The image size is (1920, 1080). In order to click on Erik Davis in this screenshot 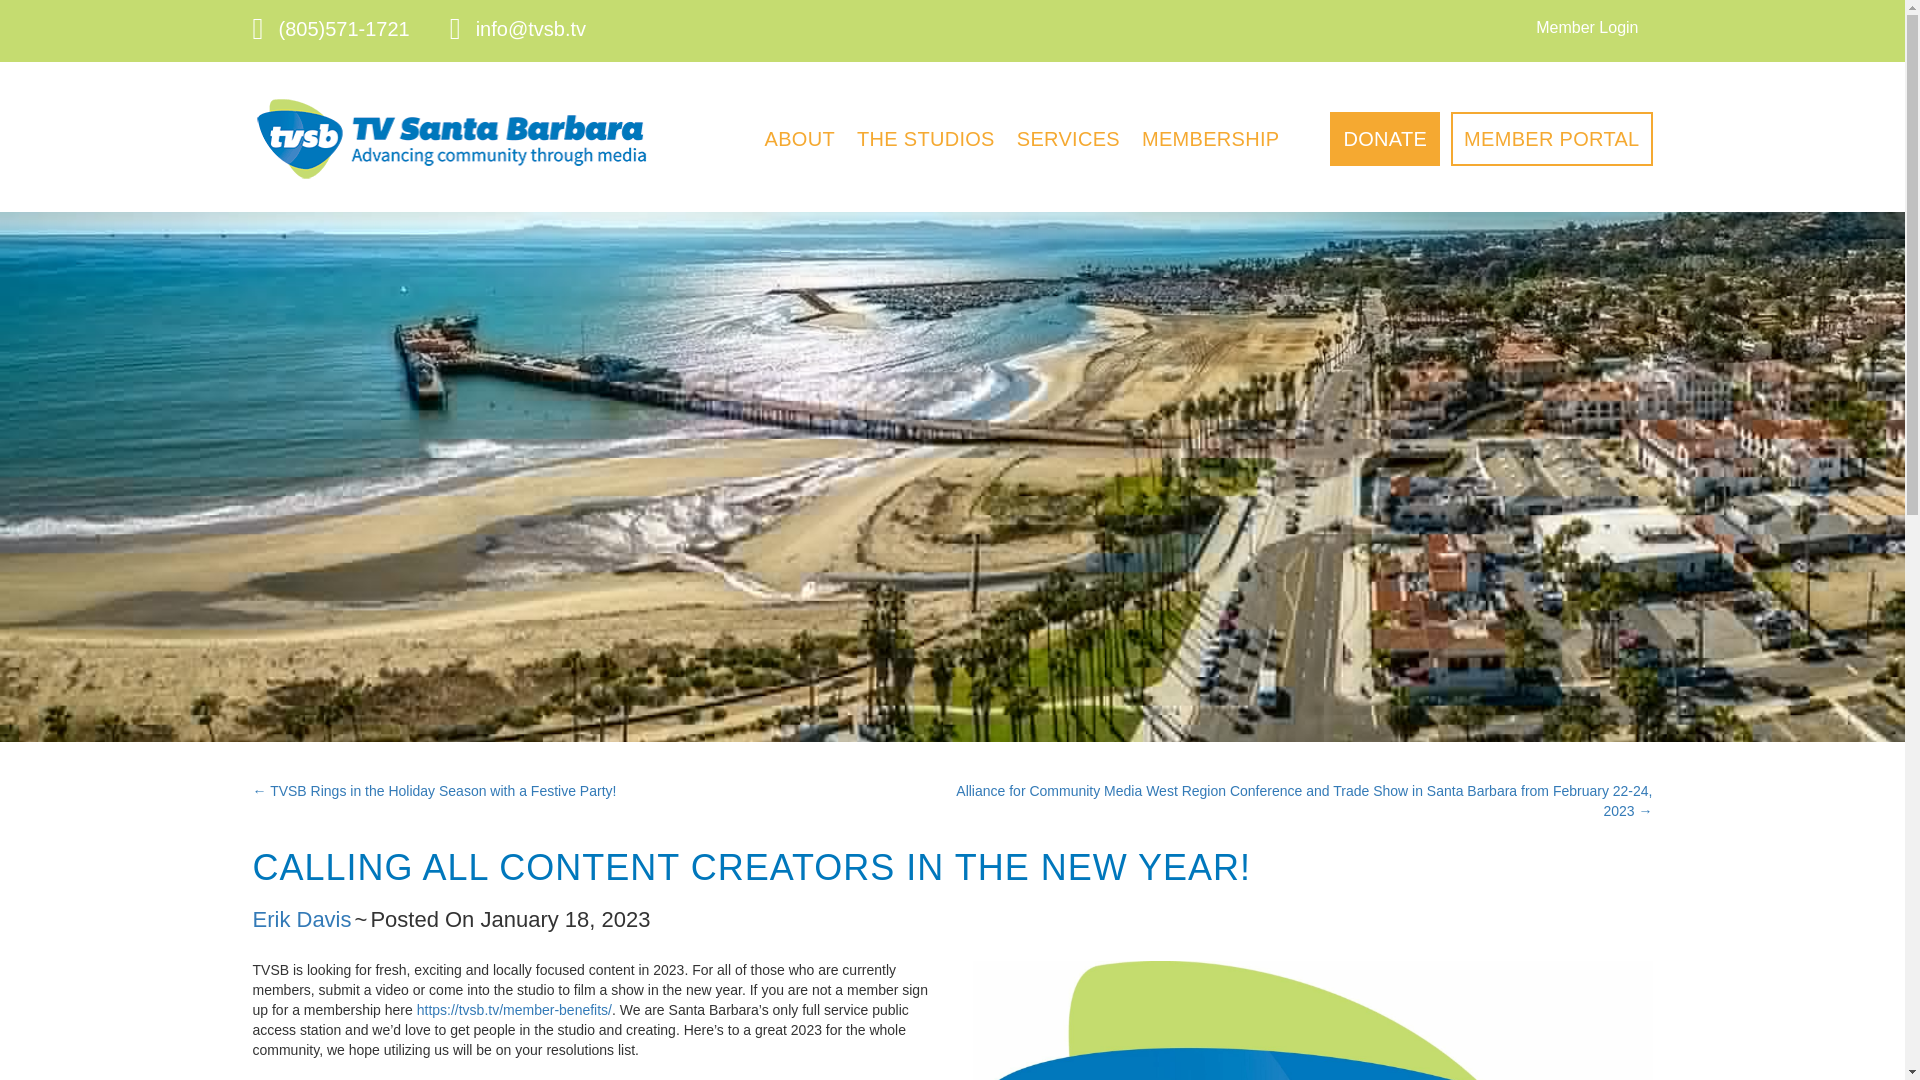, I will do `click(301, 920)`.